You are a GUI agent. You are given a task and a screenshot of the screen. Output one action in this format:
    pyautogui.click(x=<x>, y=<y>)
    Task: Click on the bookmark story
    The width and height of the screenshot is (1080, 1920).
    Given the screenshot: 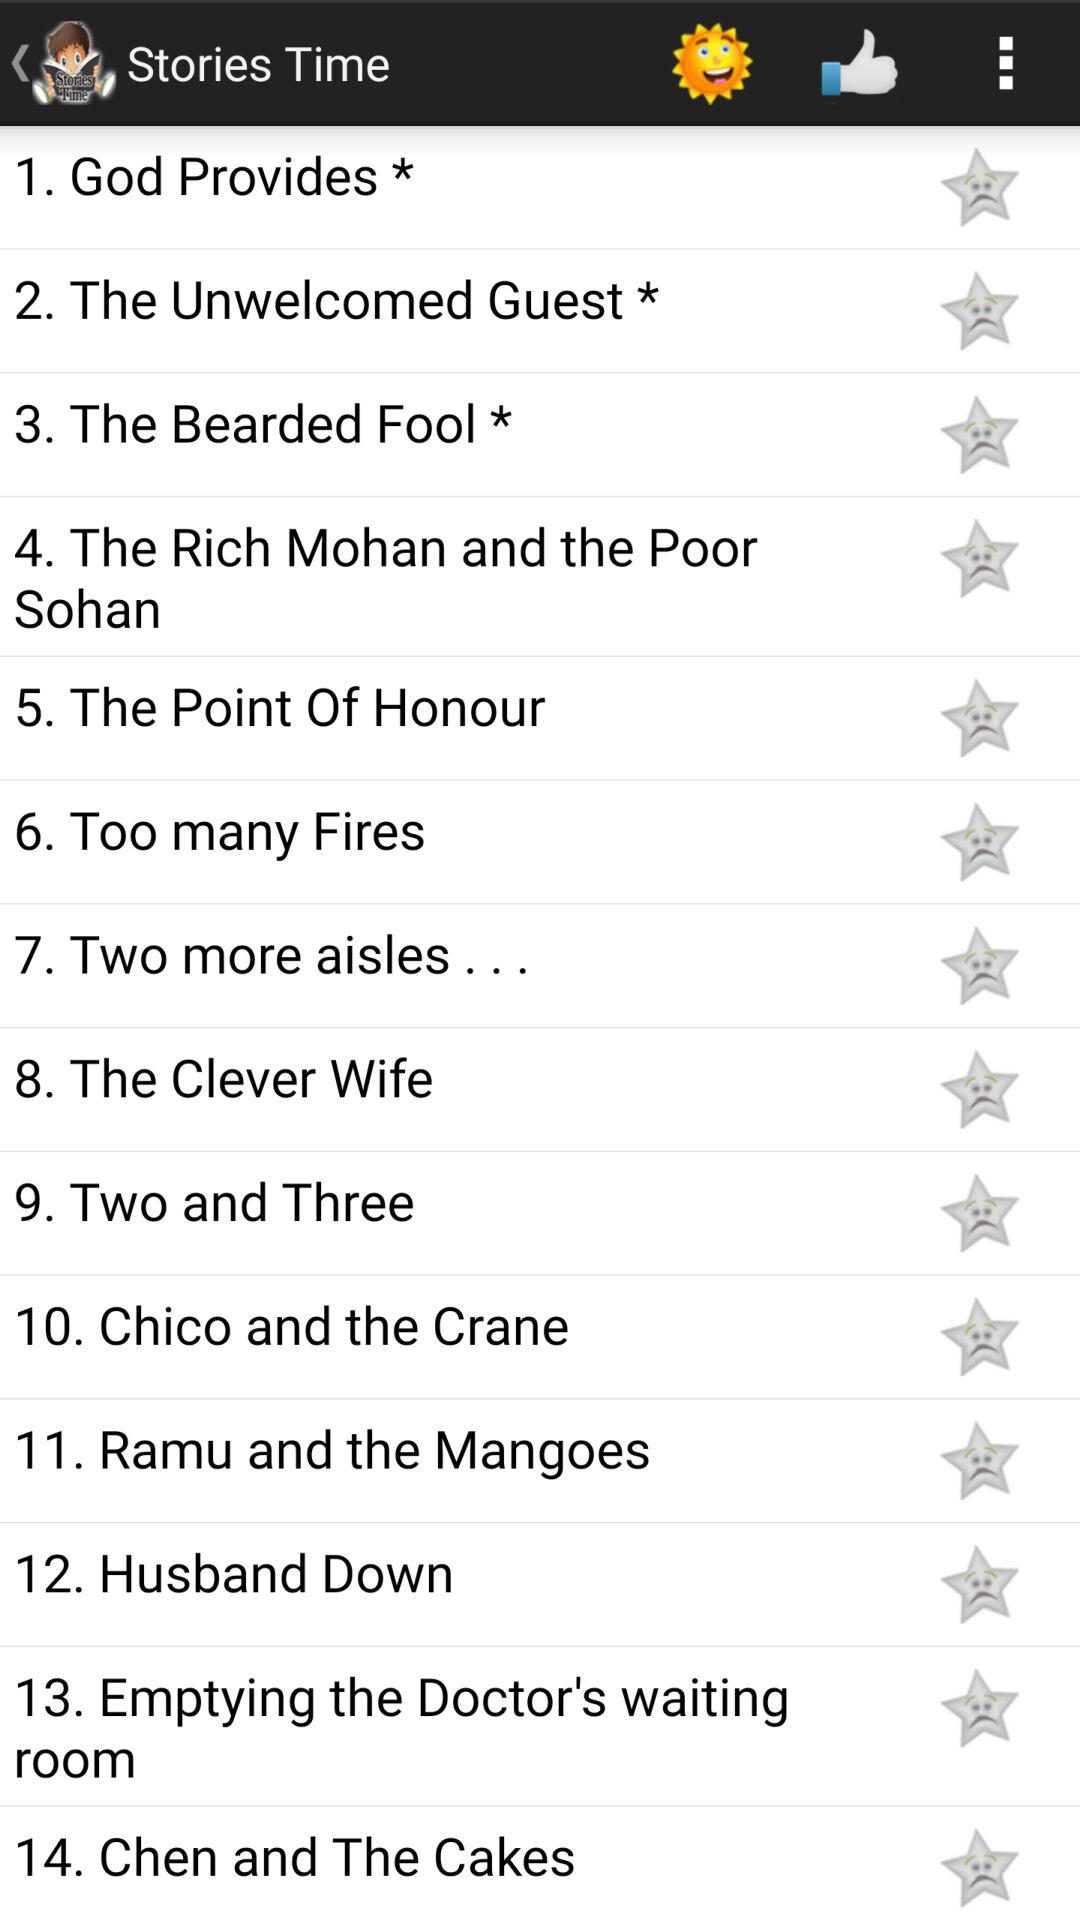 What is the action you would take?
    pyautogui.click(x=979, y=1089)
    